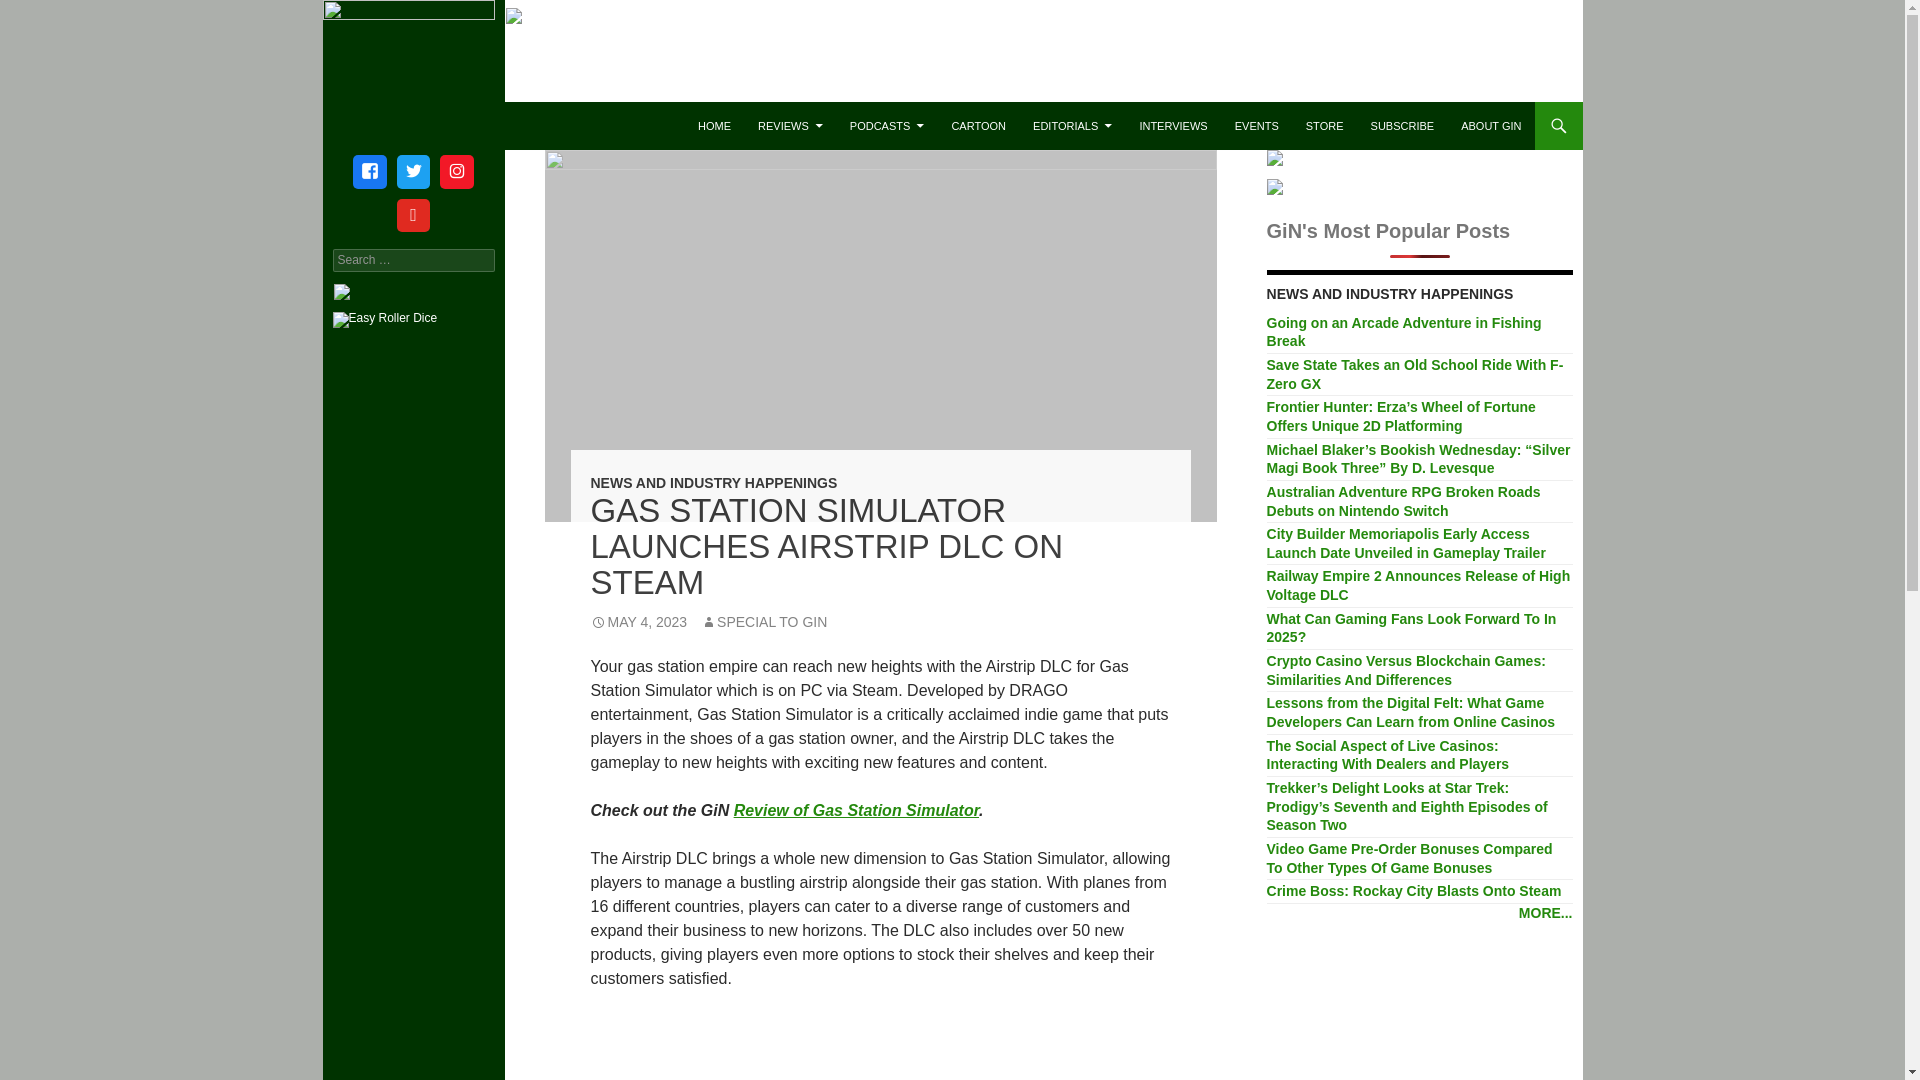 This screenshot has height=1080, width=1920. I want to click on INTERVIEWS, so click(1173, 126).